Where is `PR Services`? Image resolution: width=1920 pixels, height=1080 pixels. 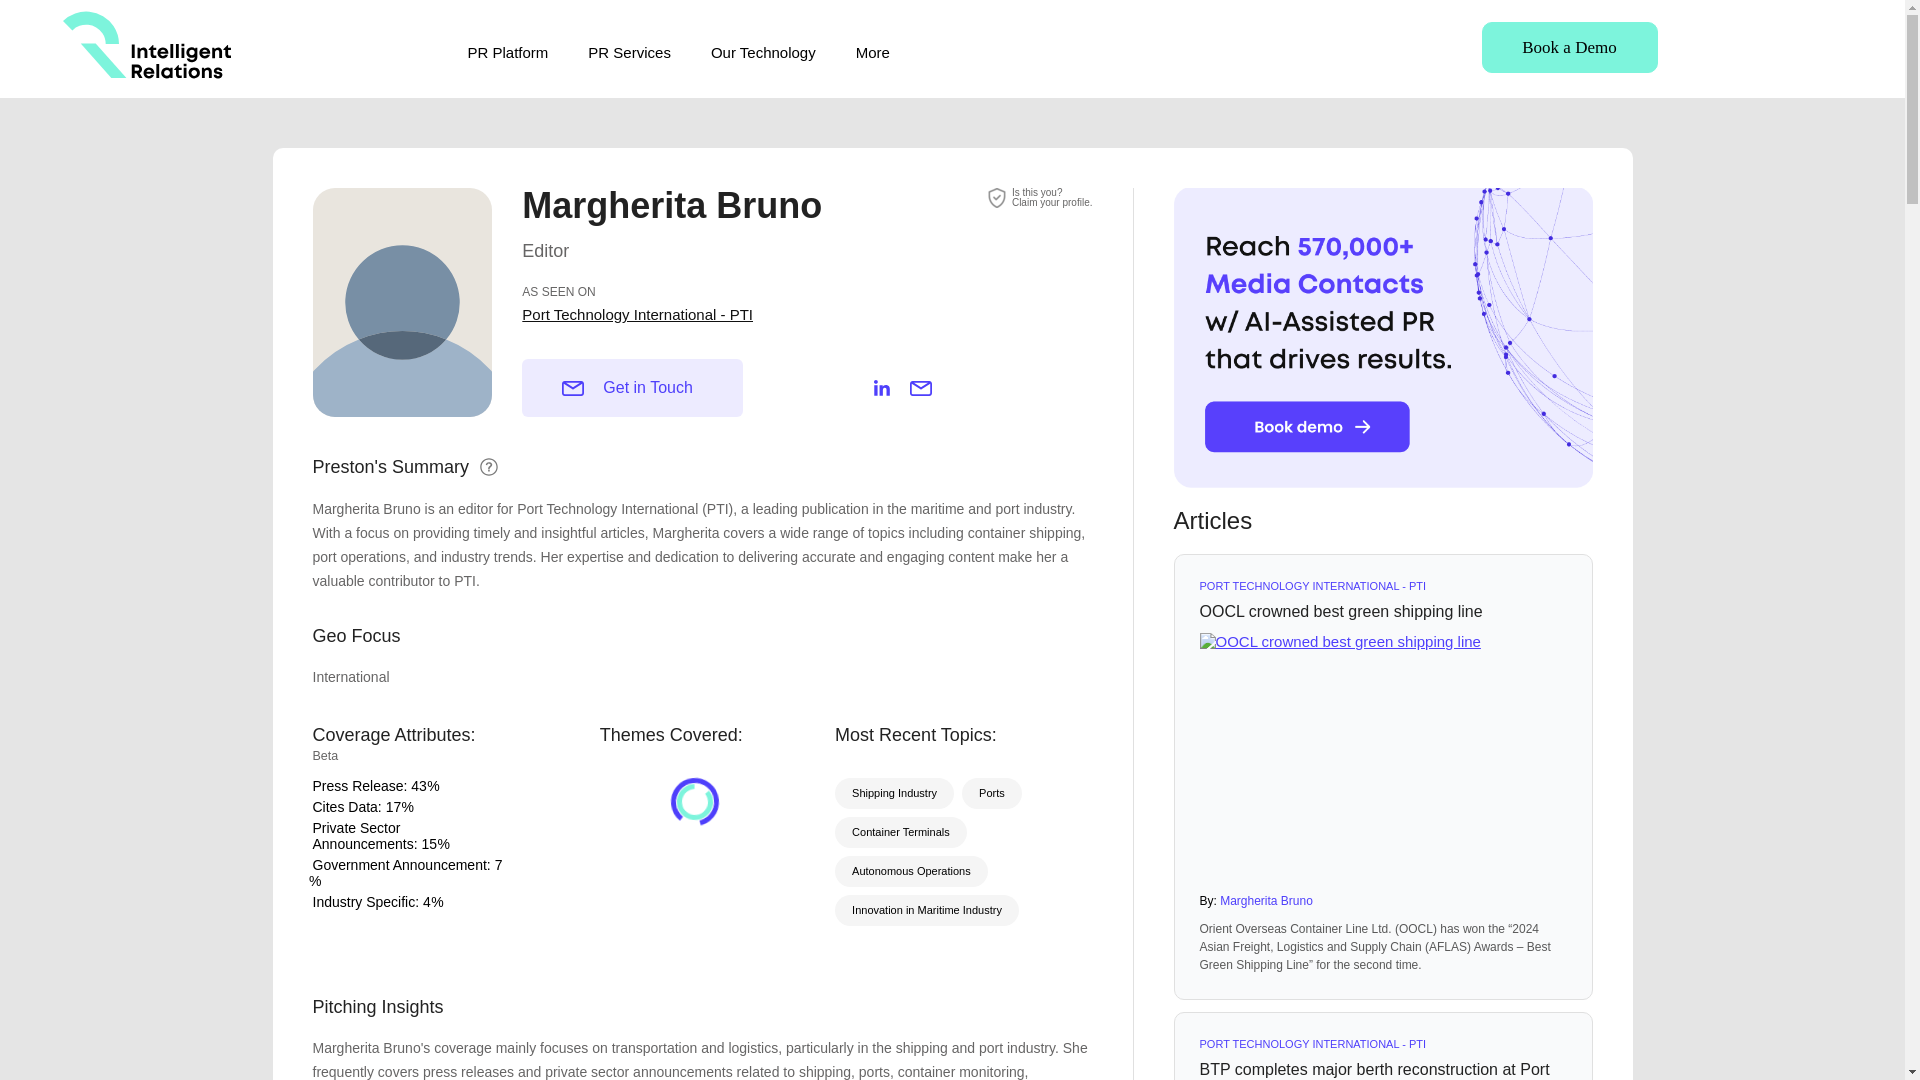
PR Services is located at coordinates (628, 52).